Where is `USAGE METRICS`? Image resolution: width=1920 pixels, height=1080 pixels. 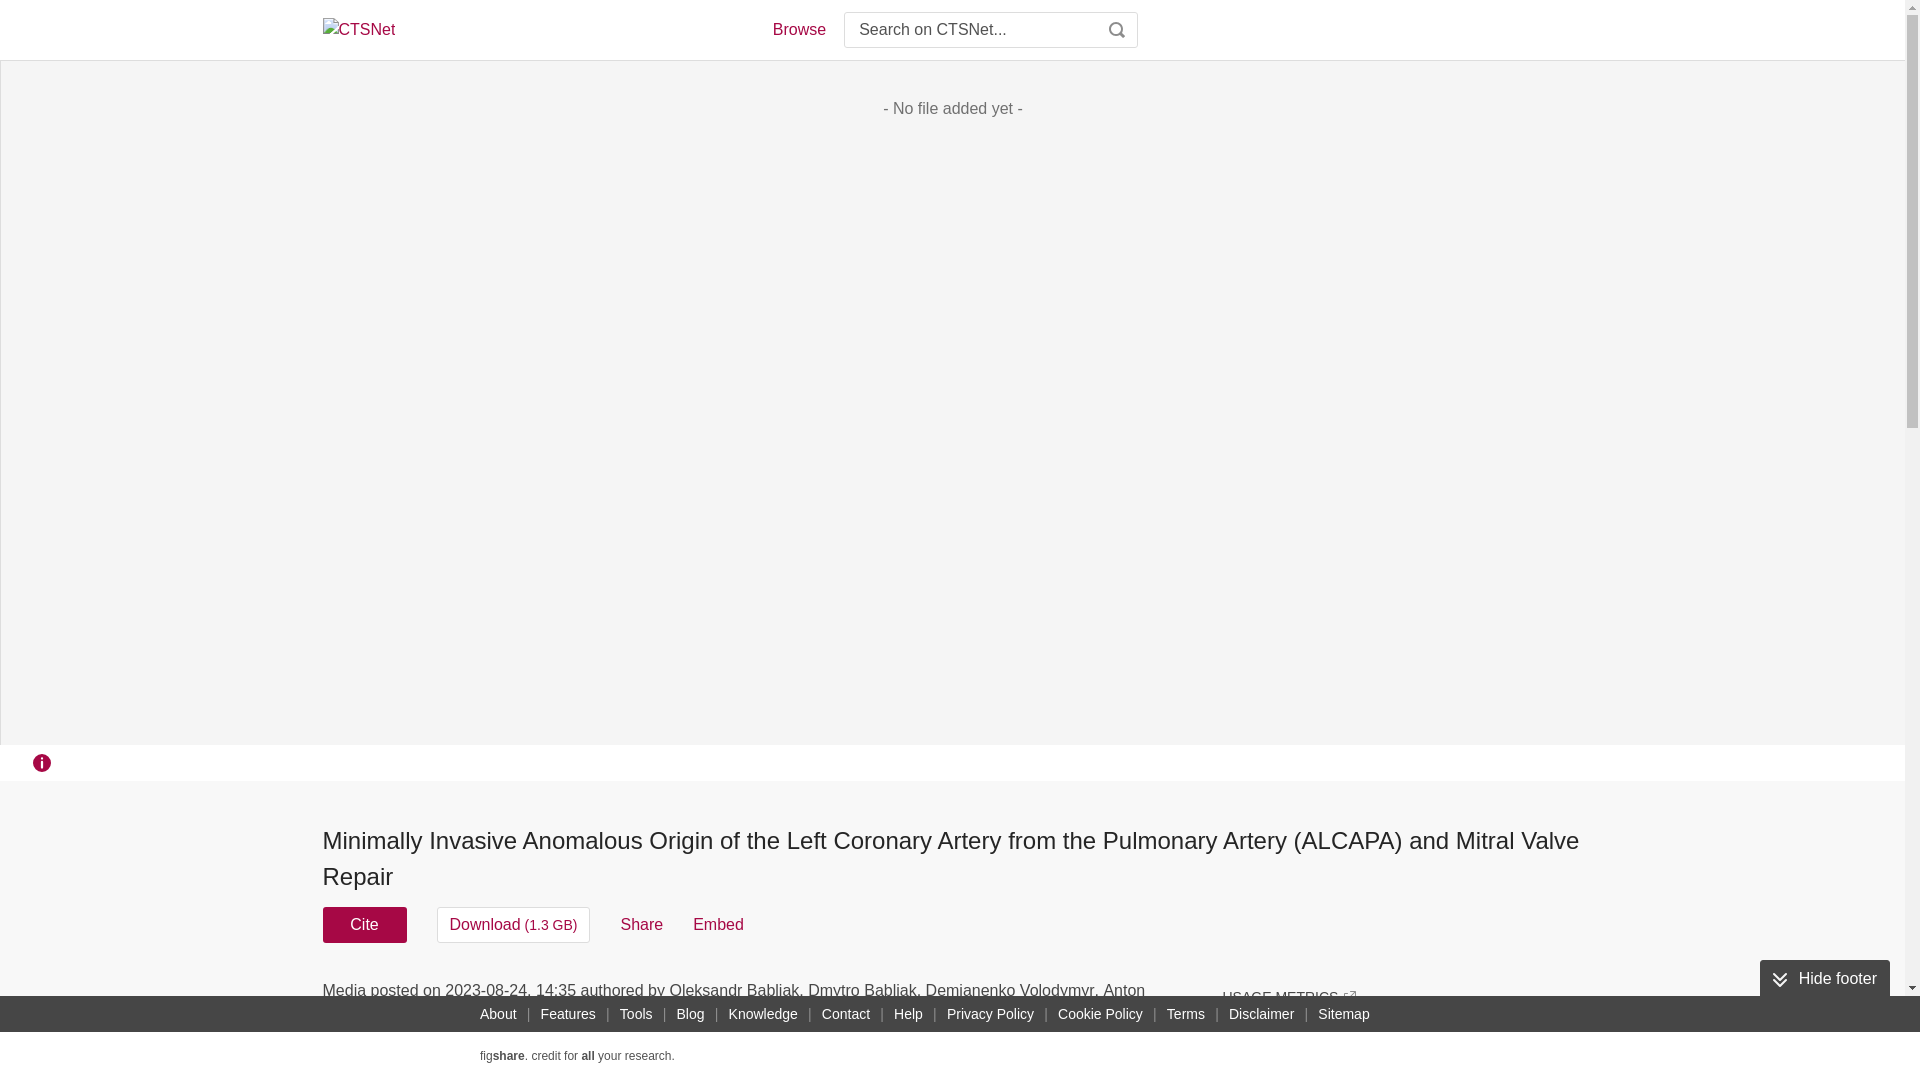
USAGE METRICS is located at coordinates (1288, 996).